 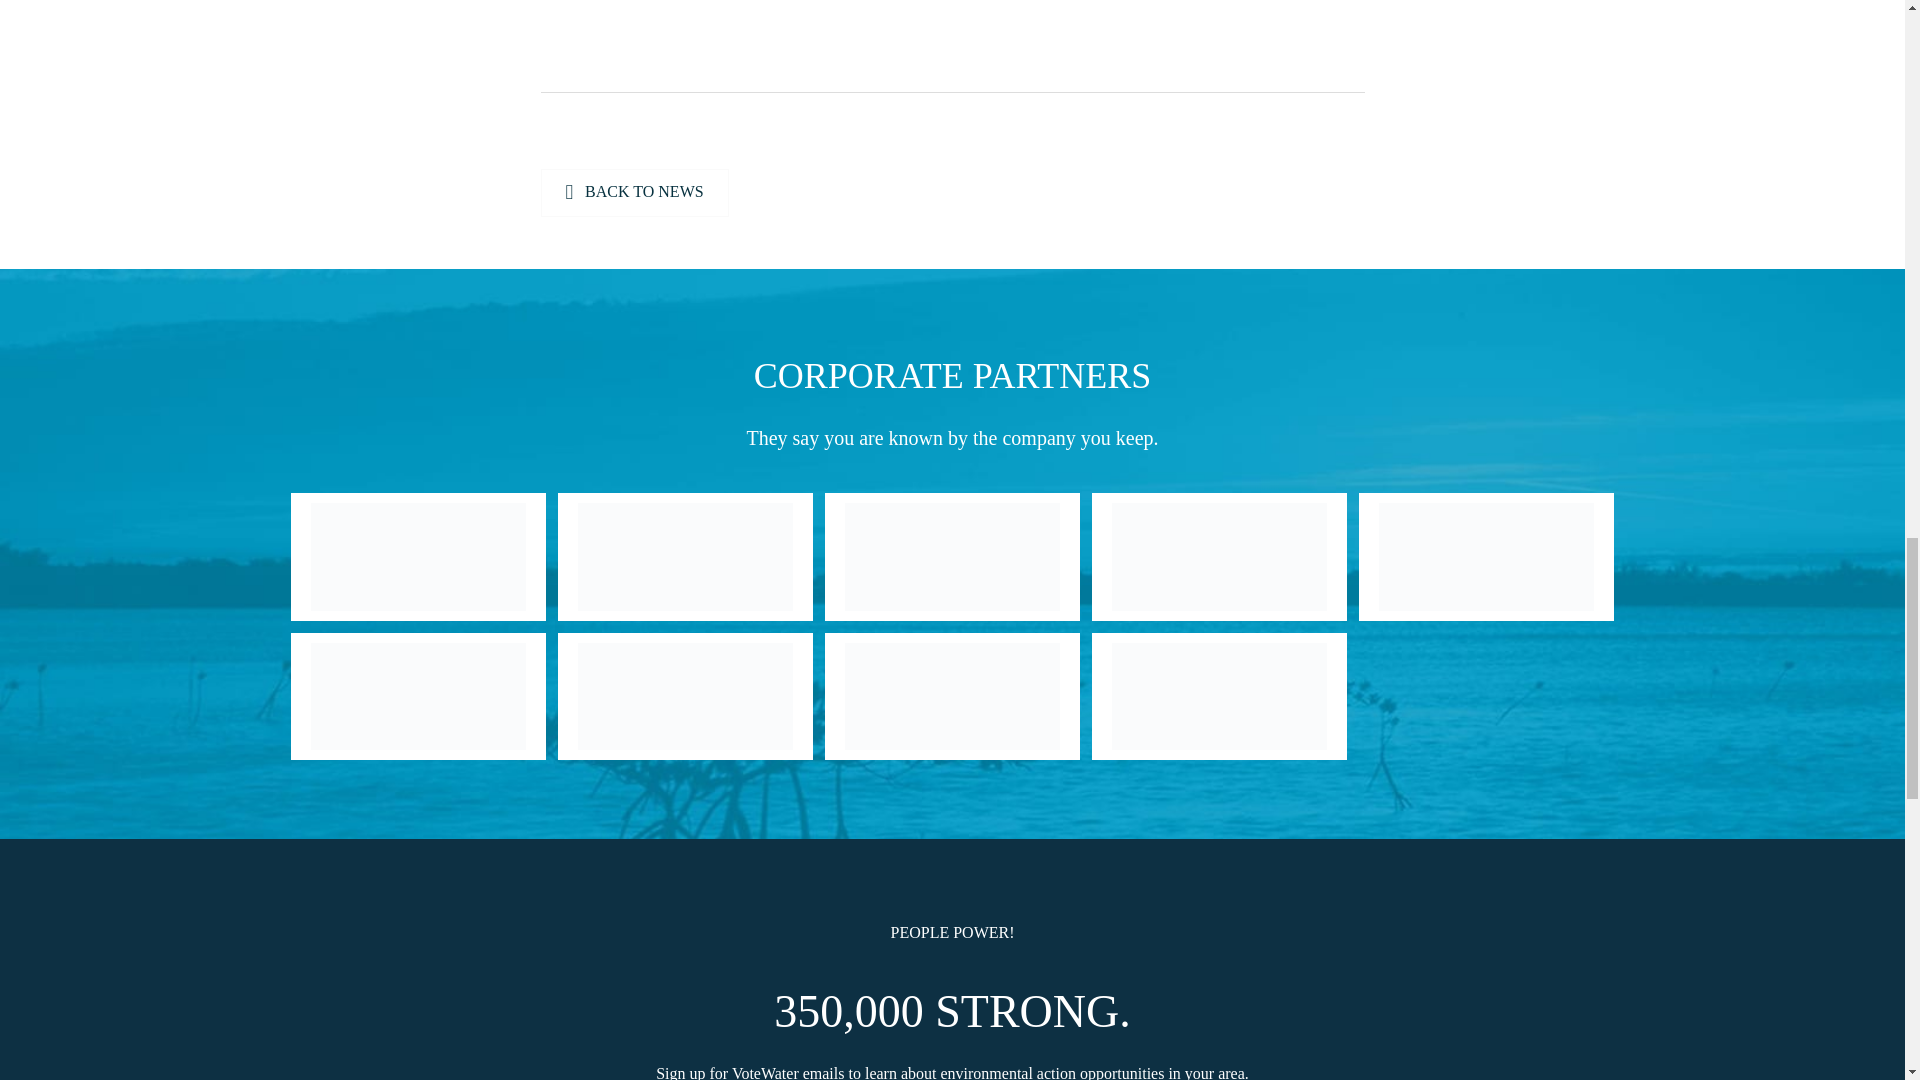 What do you see at coordinates (684, 696) in the screenshot?
I see `logo-fko` at bounding box center [684, 696].